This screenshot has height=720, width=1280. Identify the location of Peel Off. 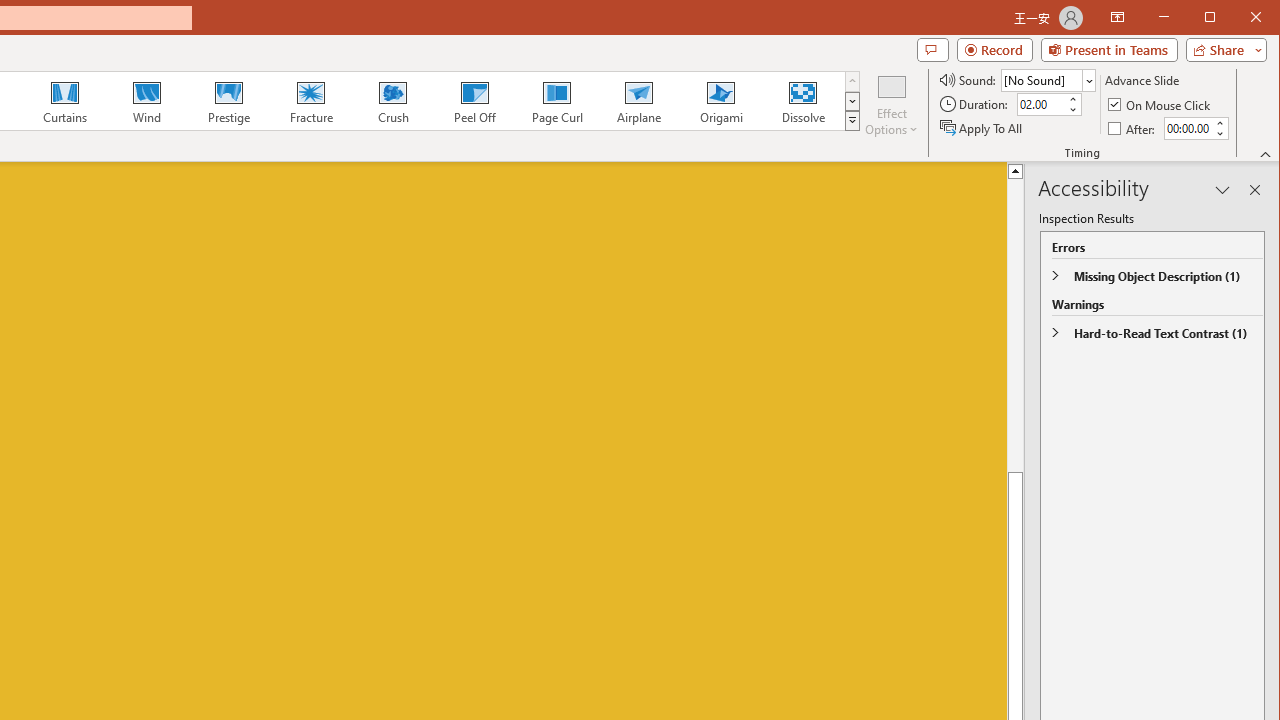
(474, 100).